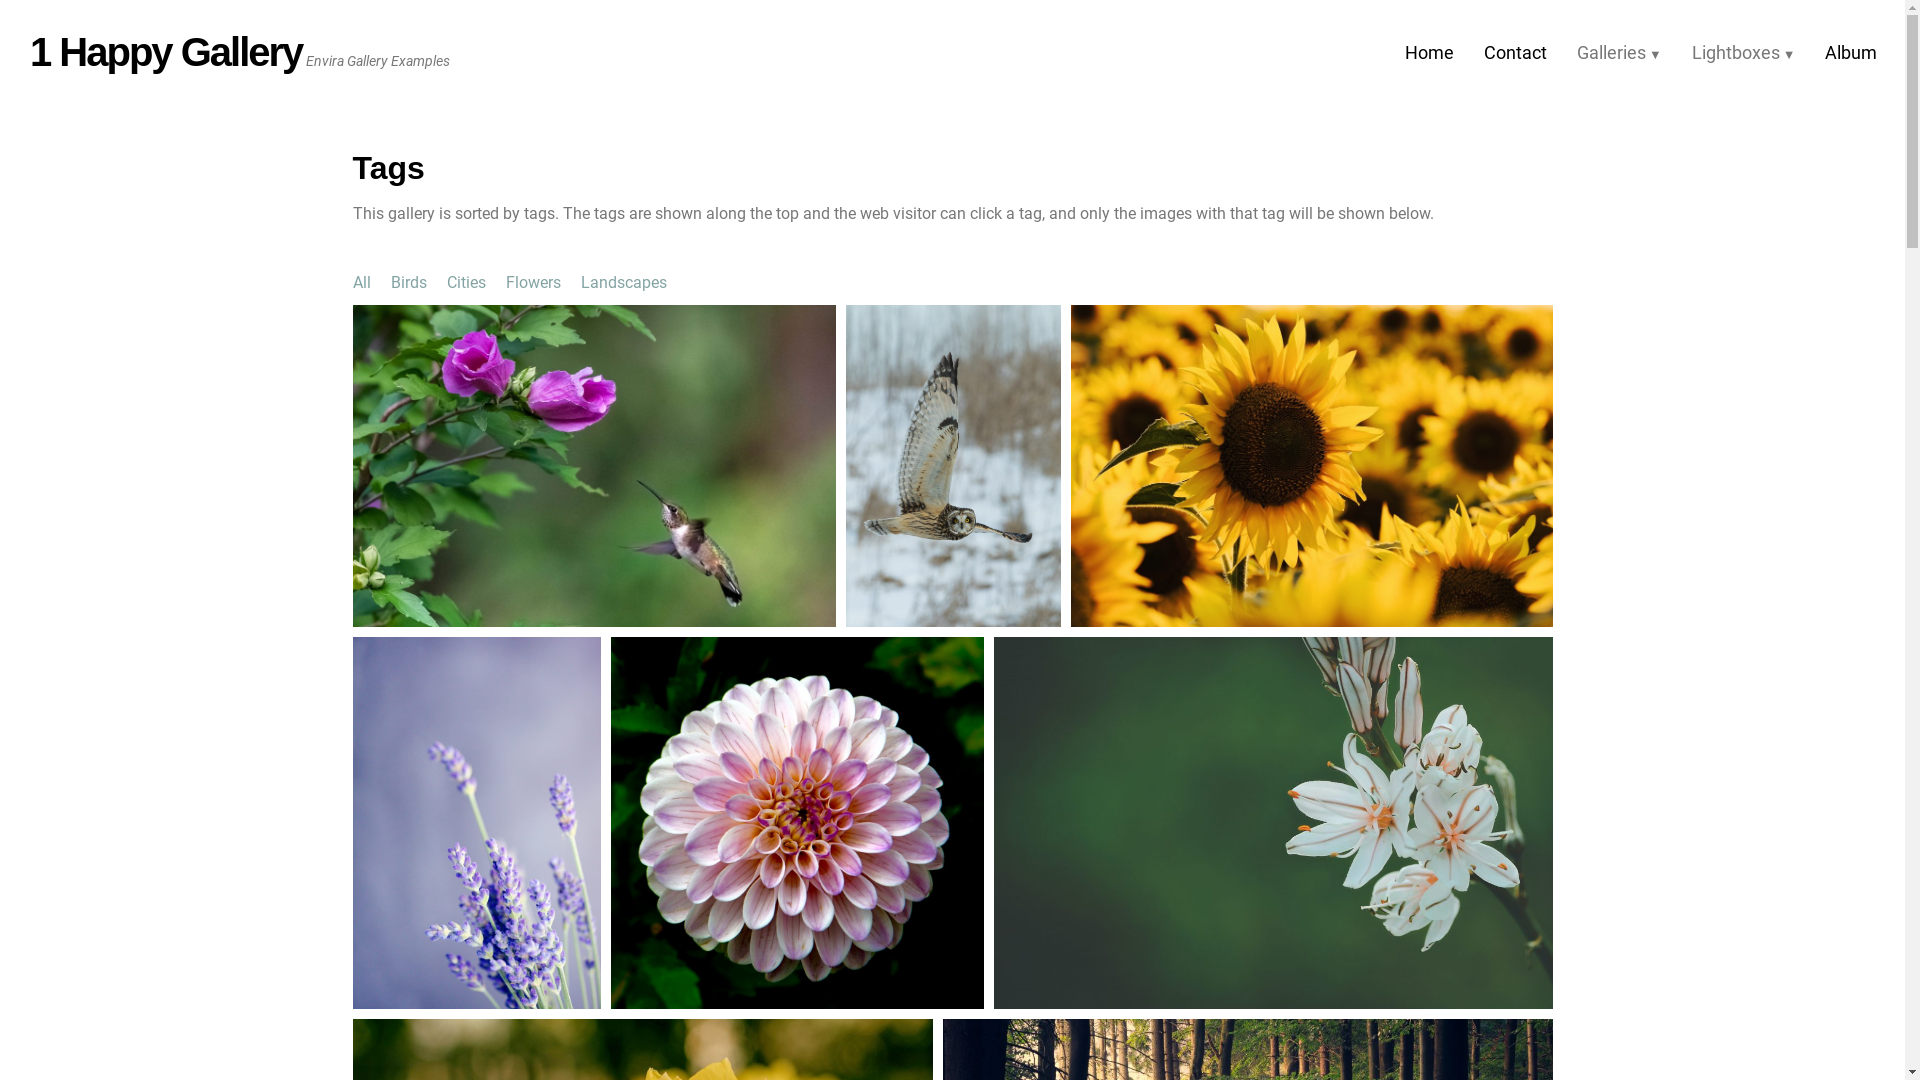  I want to click on Lavender, so click(476, 824).